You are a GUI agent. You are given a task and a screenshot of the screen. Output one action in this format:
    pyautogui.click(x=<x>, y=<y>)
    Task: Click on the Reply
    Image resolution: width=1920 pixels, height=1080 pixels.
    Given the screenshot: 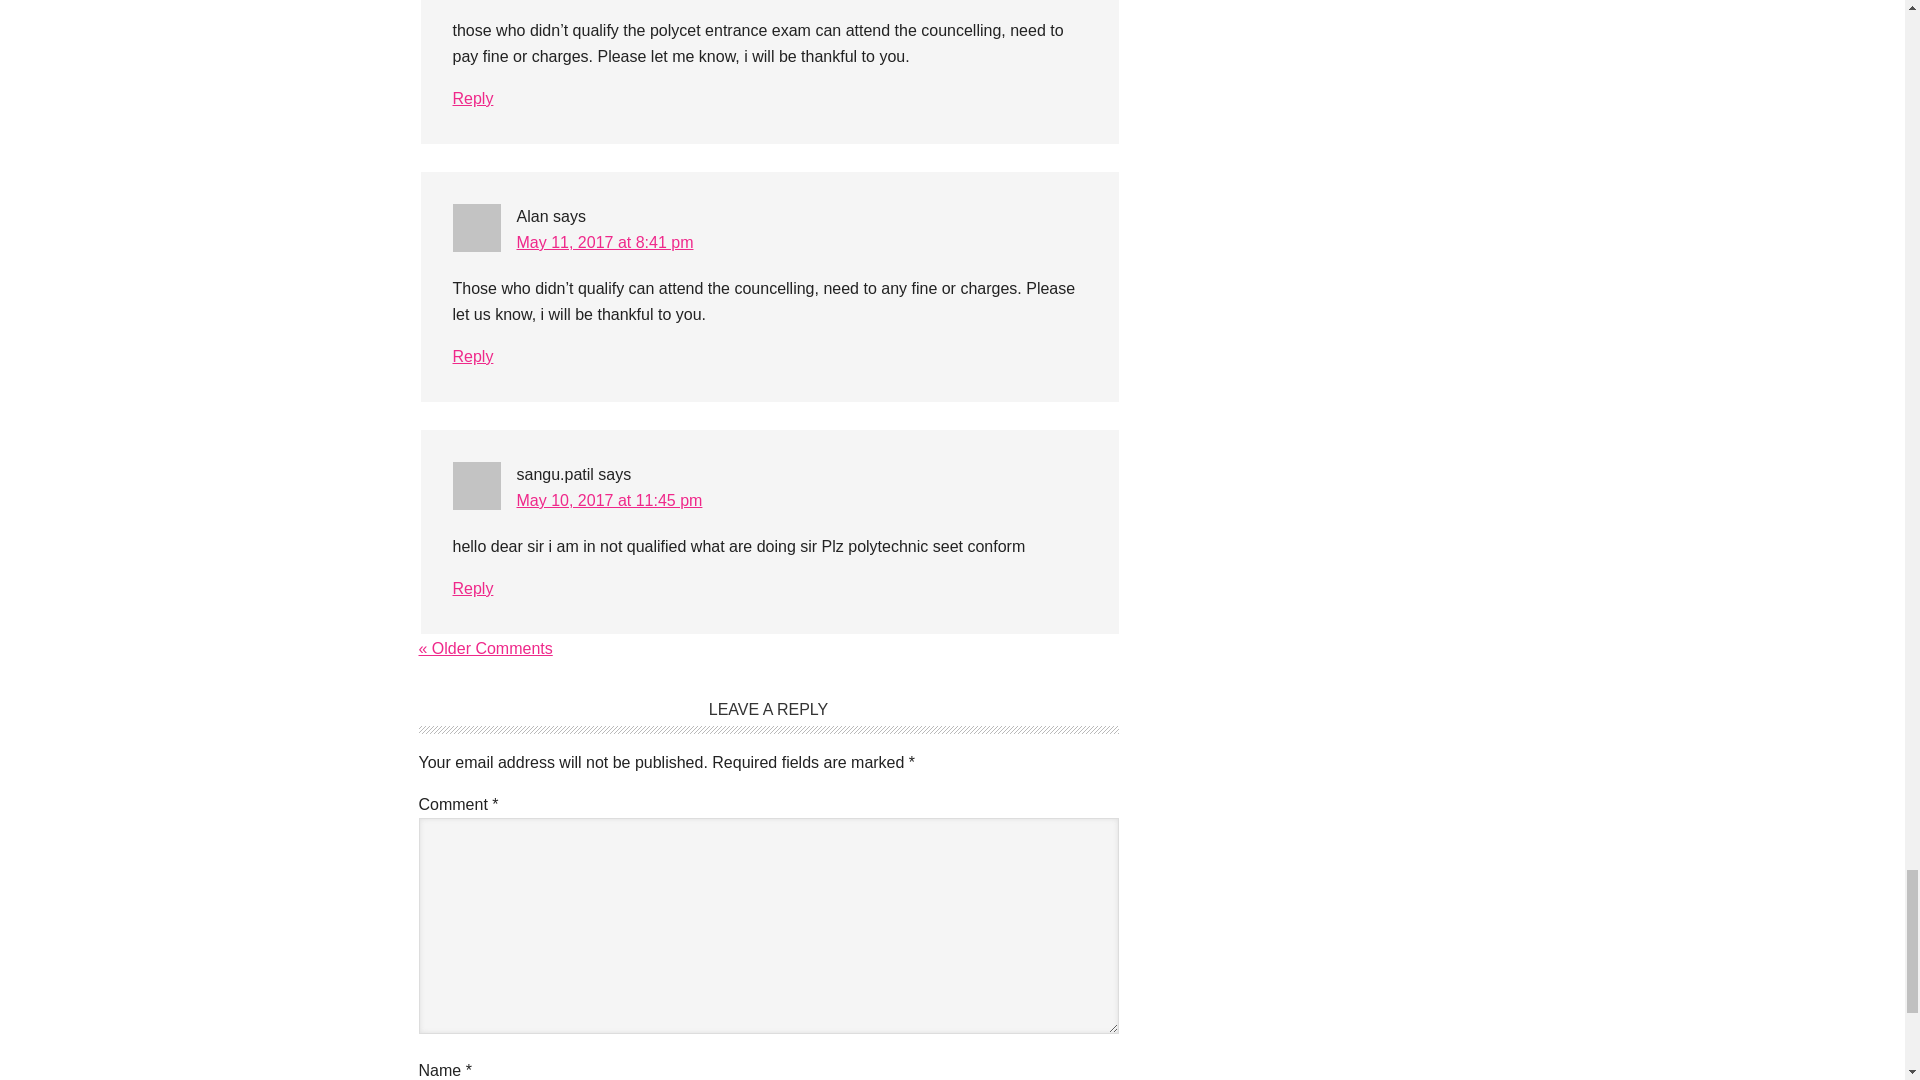 What is the action you would take?
    pyautogui.click(x=472, y=356)
    